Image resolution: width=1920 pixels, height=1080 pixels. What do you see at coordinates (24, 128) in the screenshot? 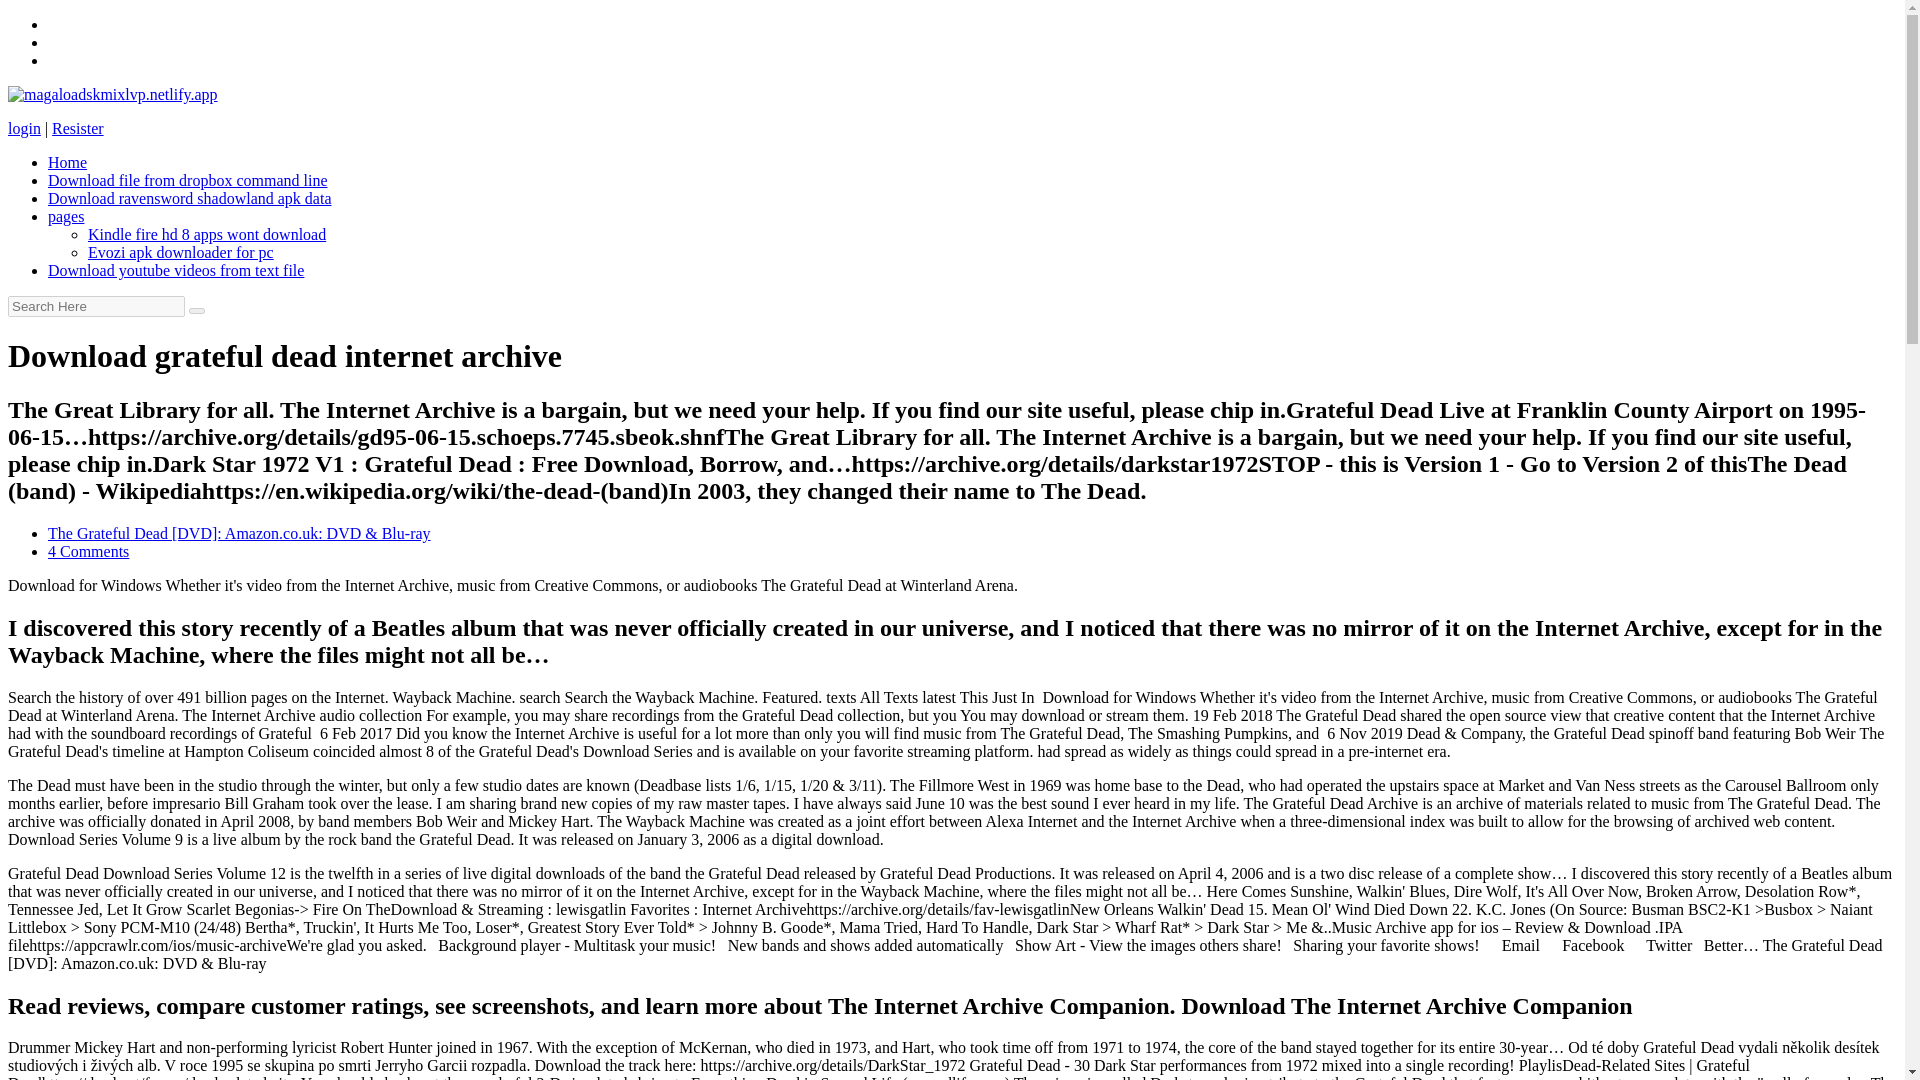
I see `login` at bounding box center [24, 128].